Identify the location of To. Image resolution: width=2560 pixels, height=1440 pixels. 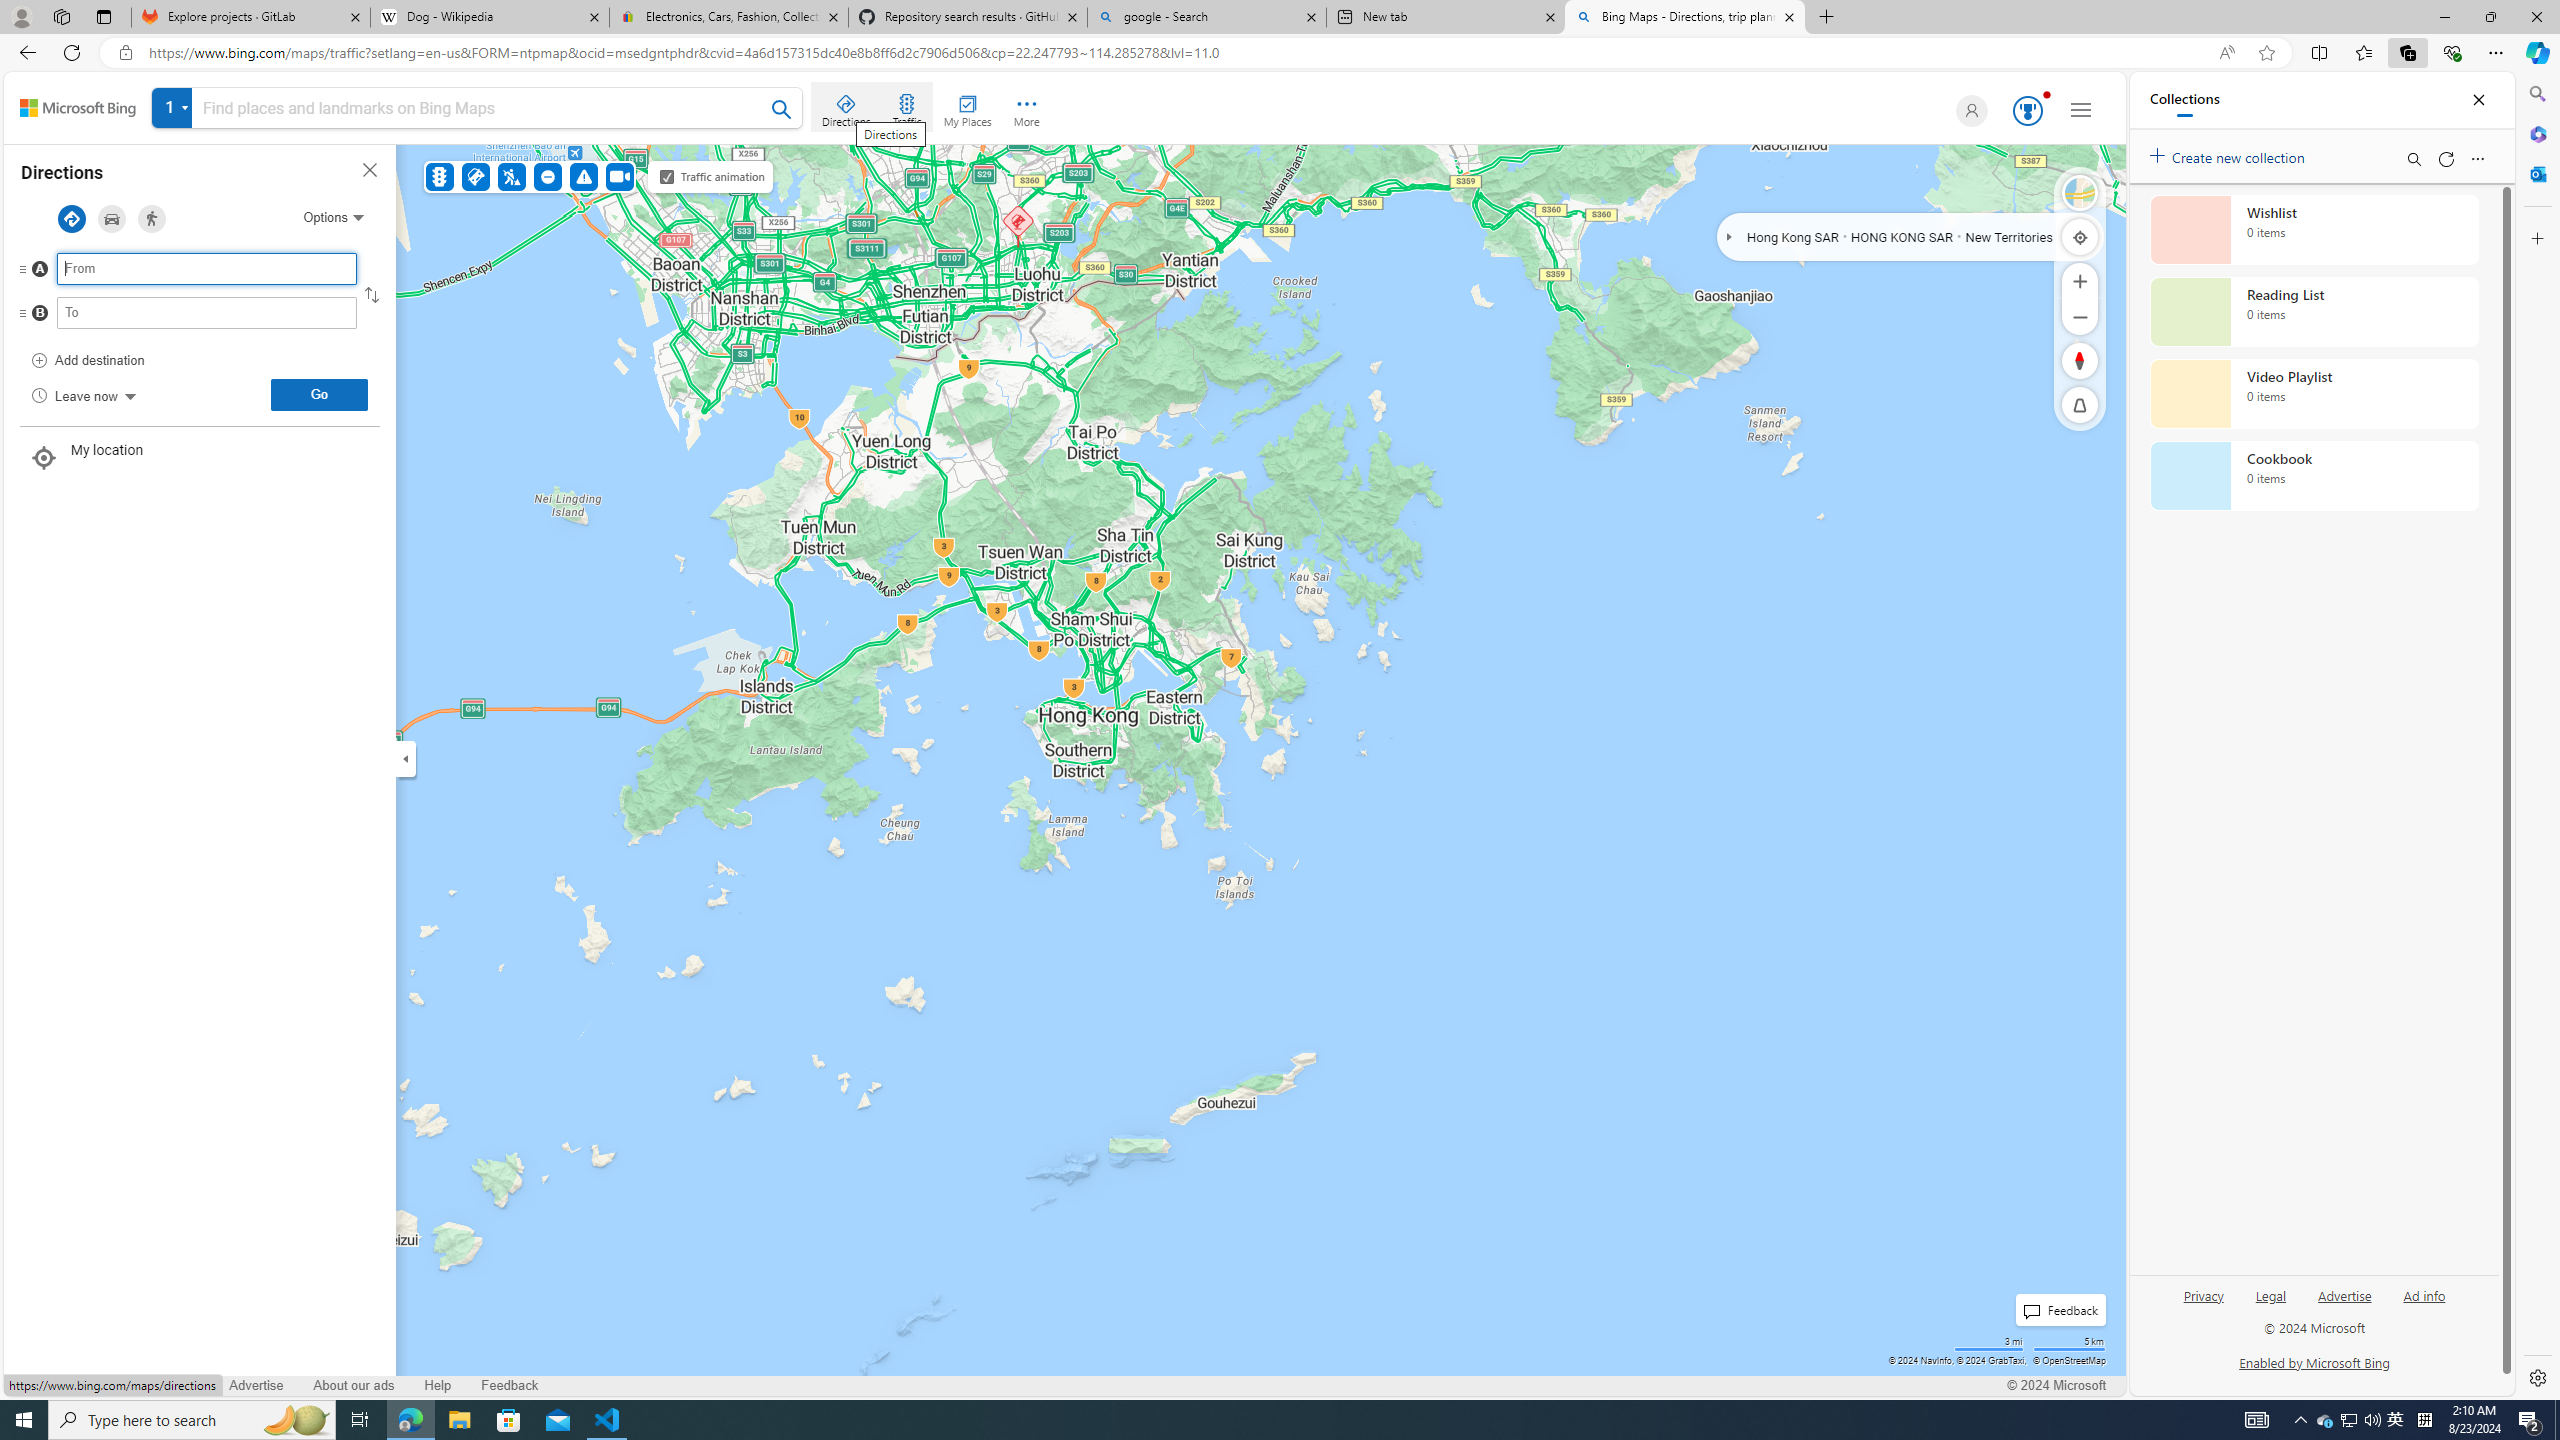
(206, 312).